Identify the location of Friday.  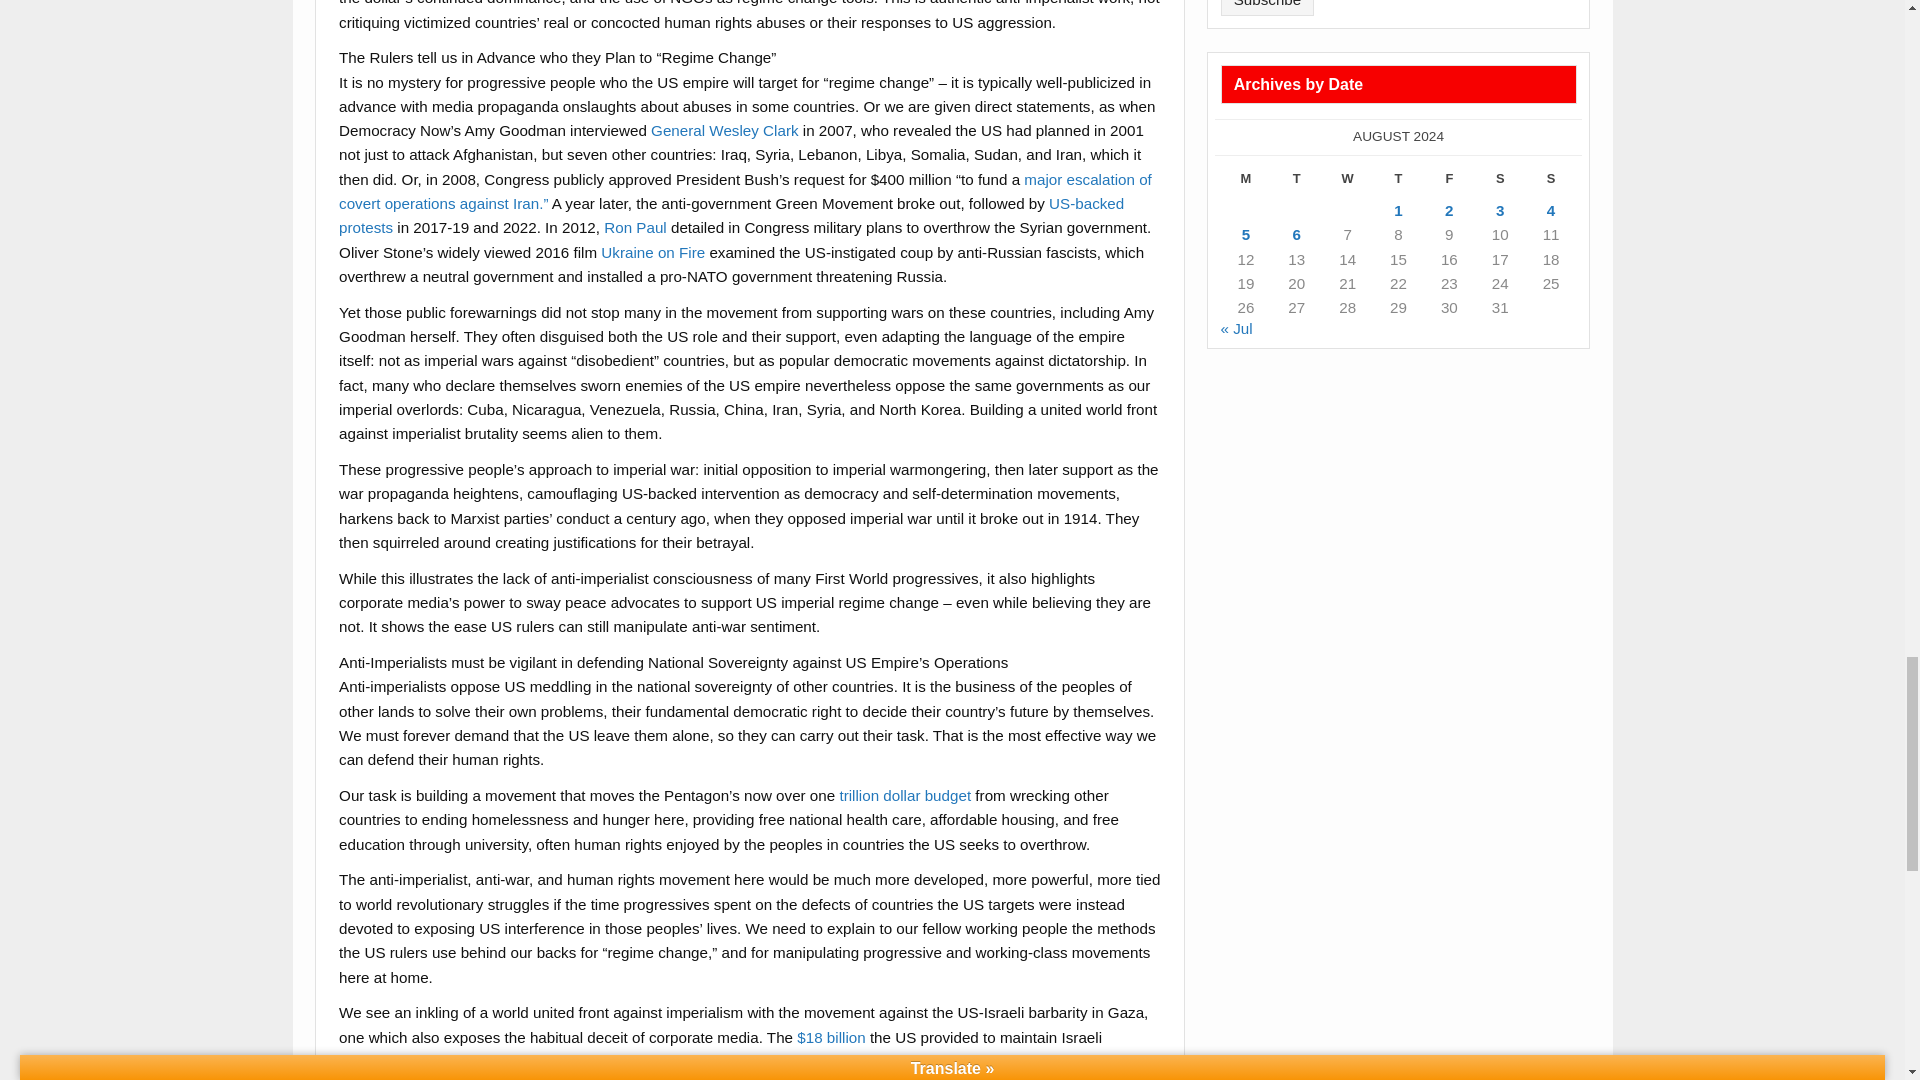
(1449, 182).